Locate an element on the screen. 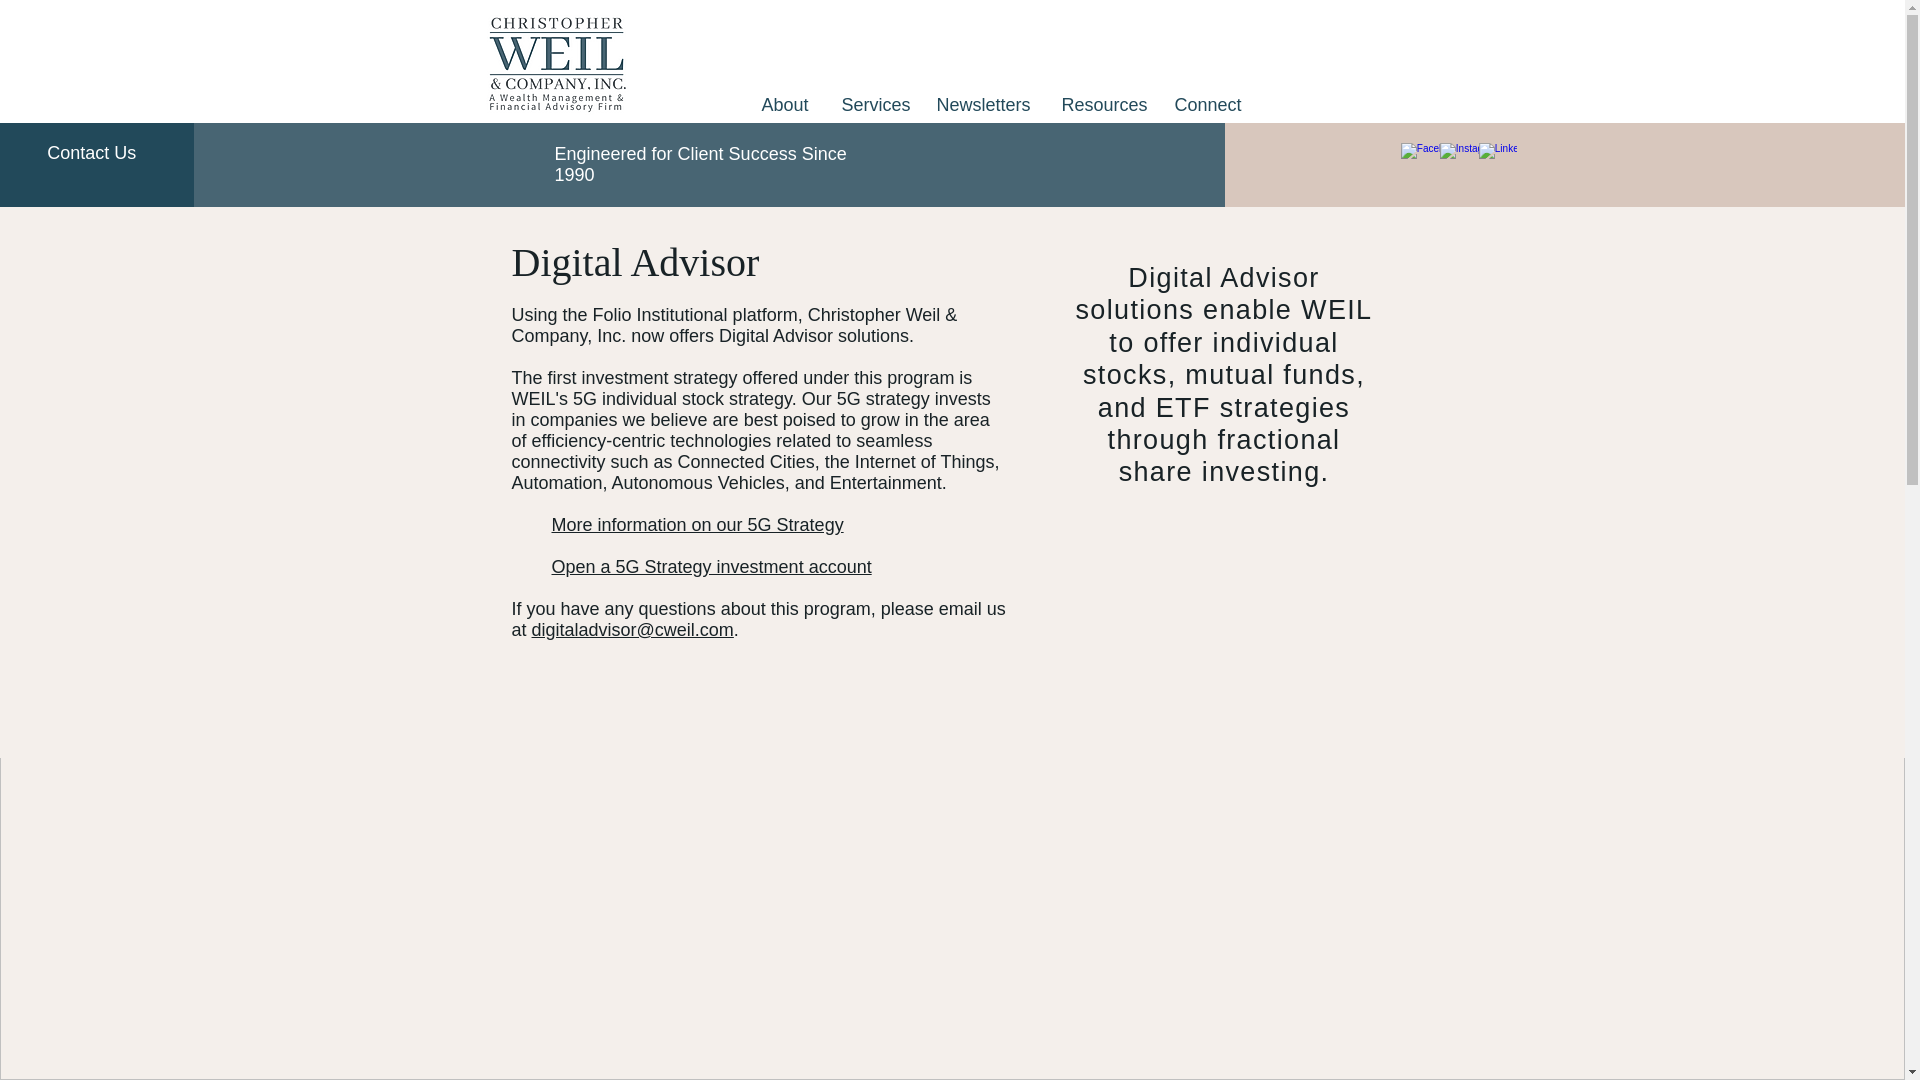 The image size is (1920, 1080). Contact Us is located at coordinates (91, 152).